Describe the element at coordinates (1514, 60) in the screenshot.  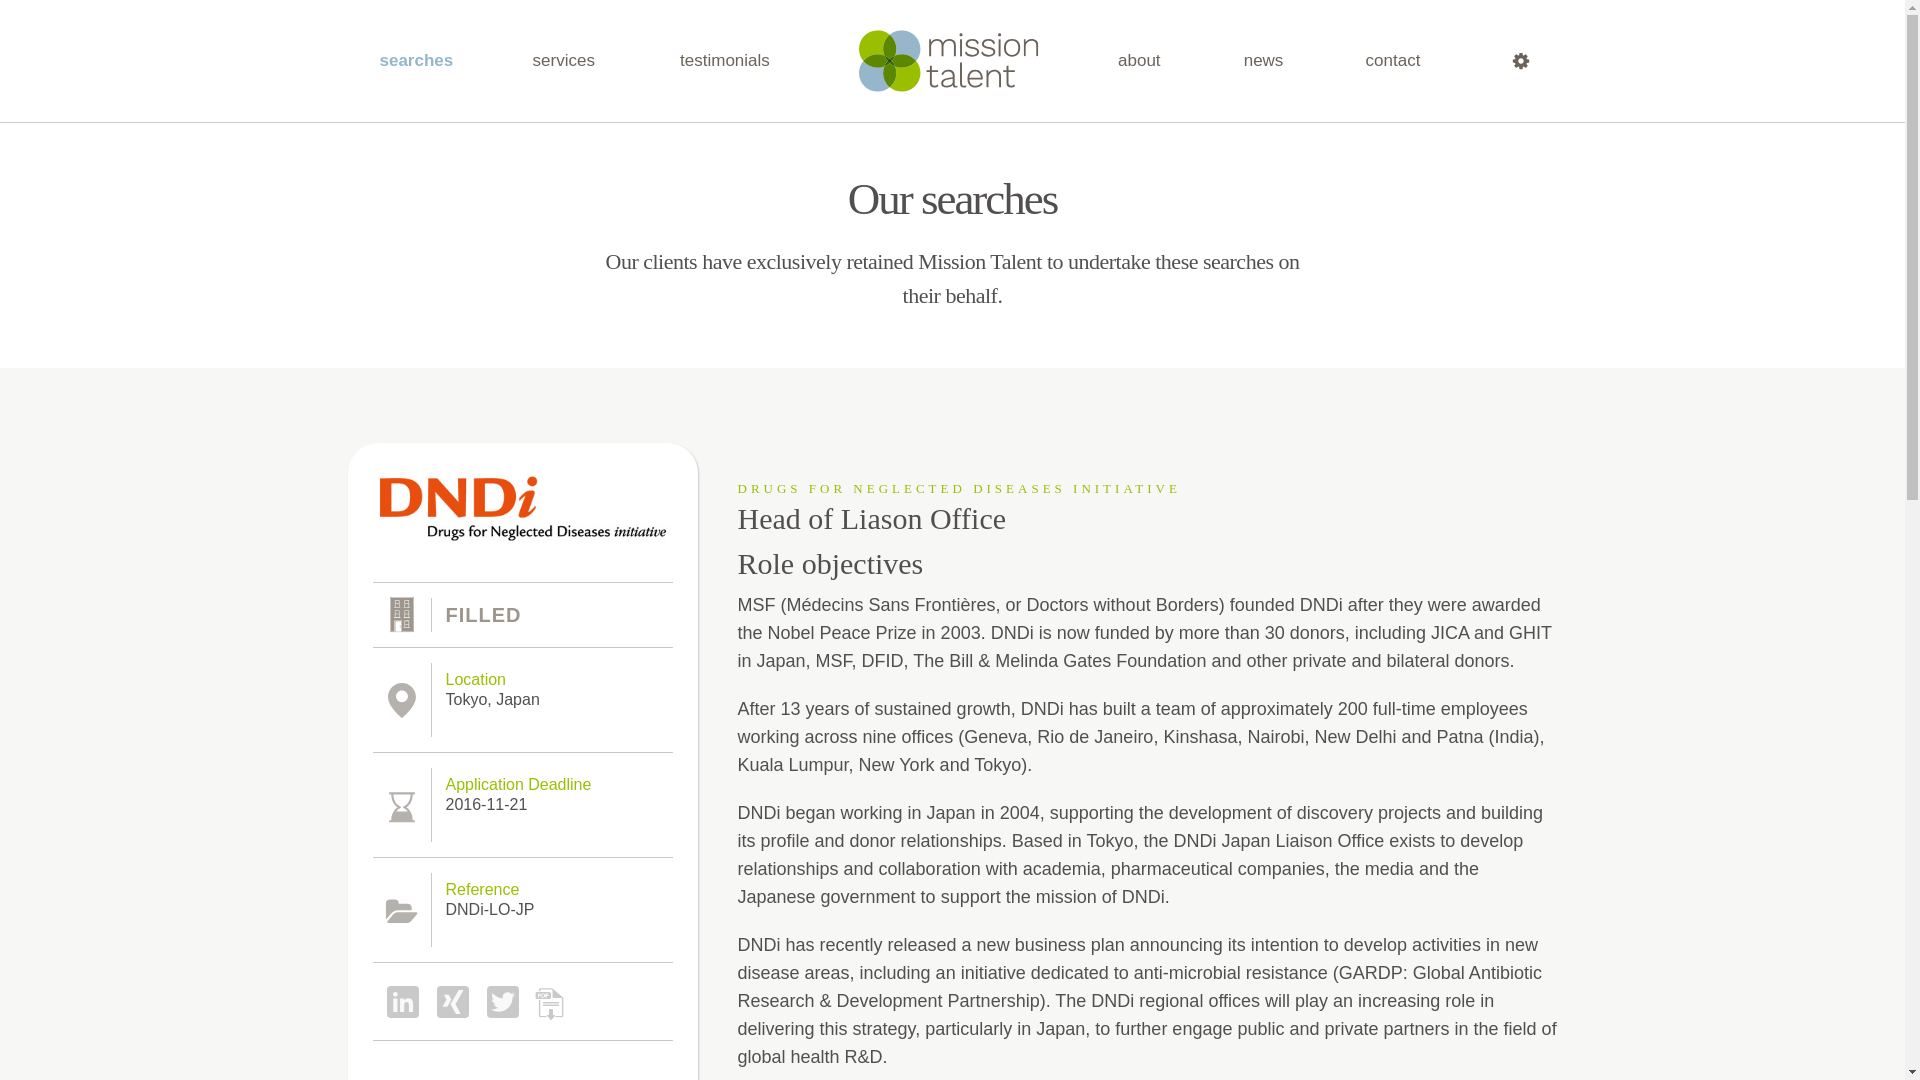
I see `Search` at that location.